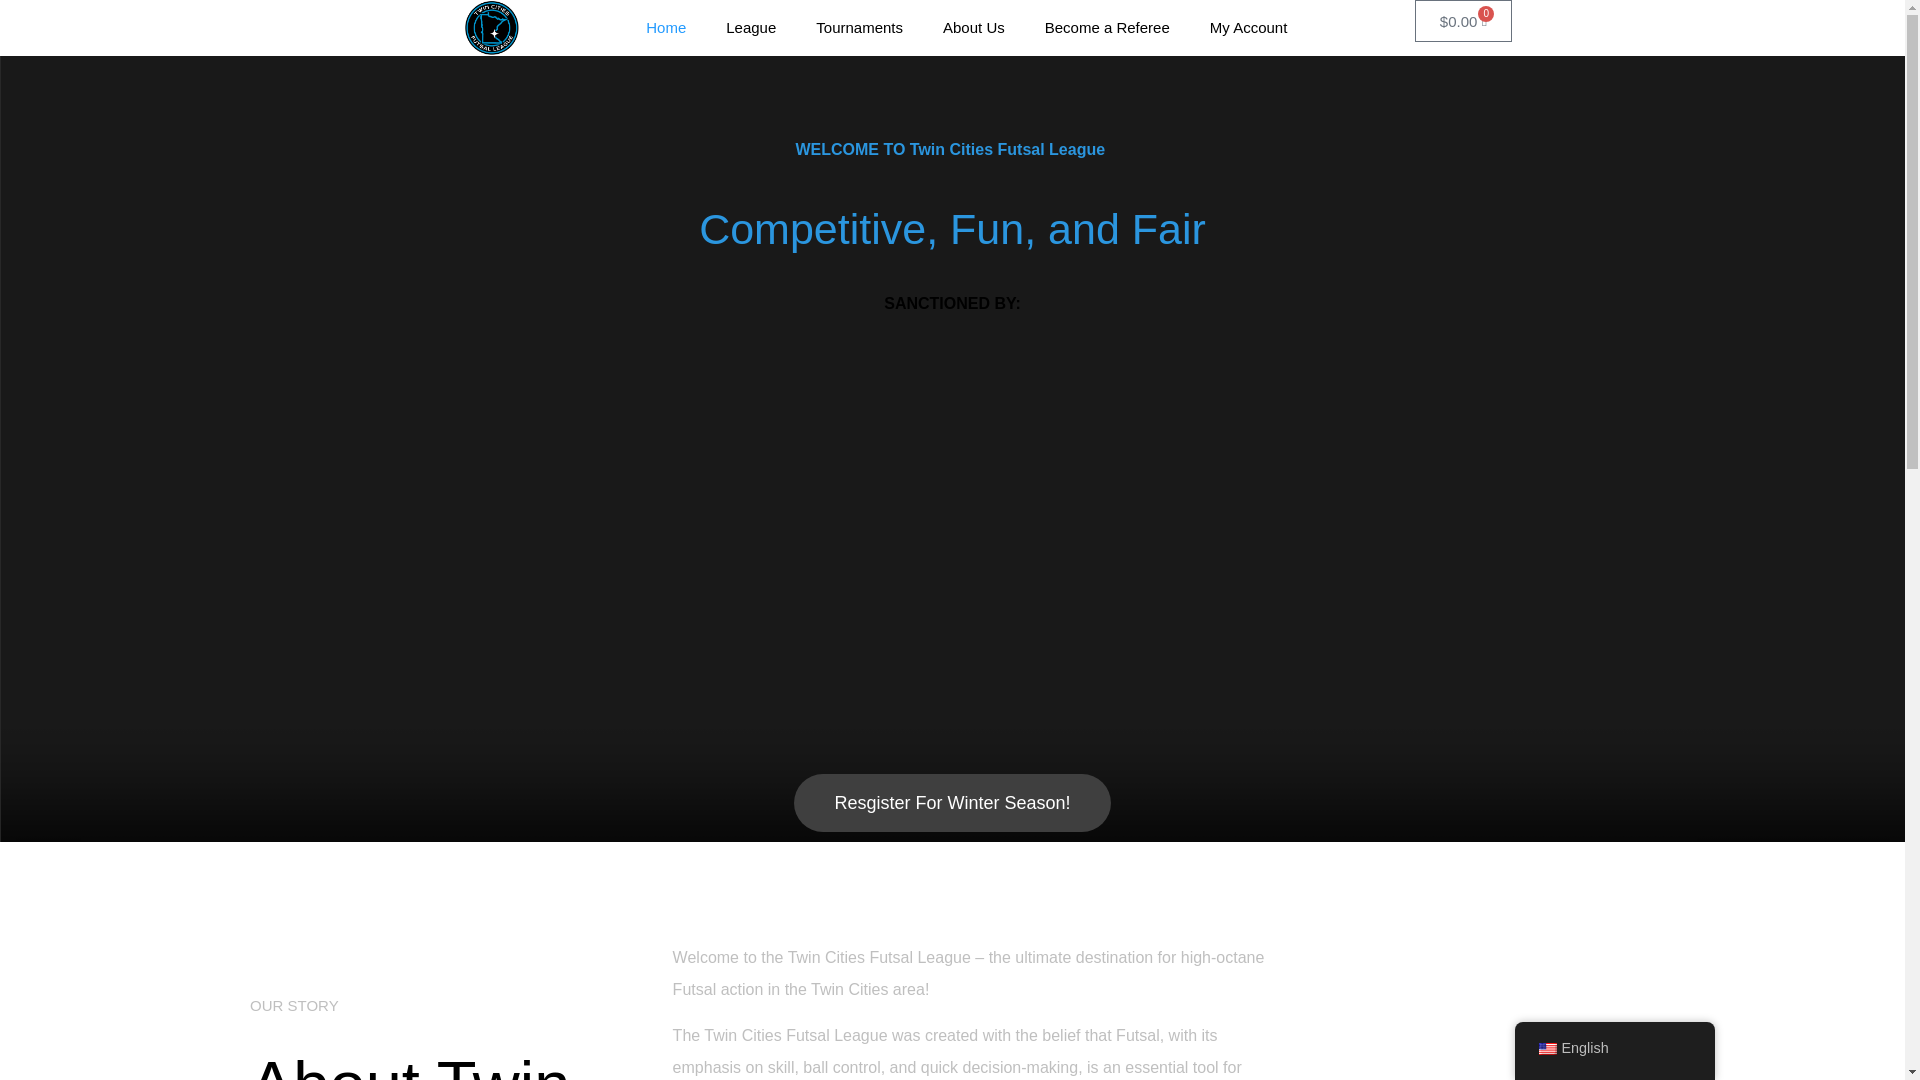 The height and width of the screenshot is (1080, 1920). I want to click on My Account, so click(1248, 28).